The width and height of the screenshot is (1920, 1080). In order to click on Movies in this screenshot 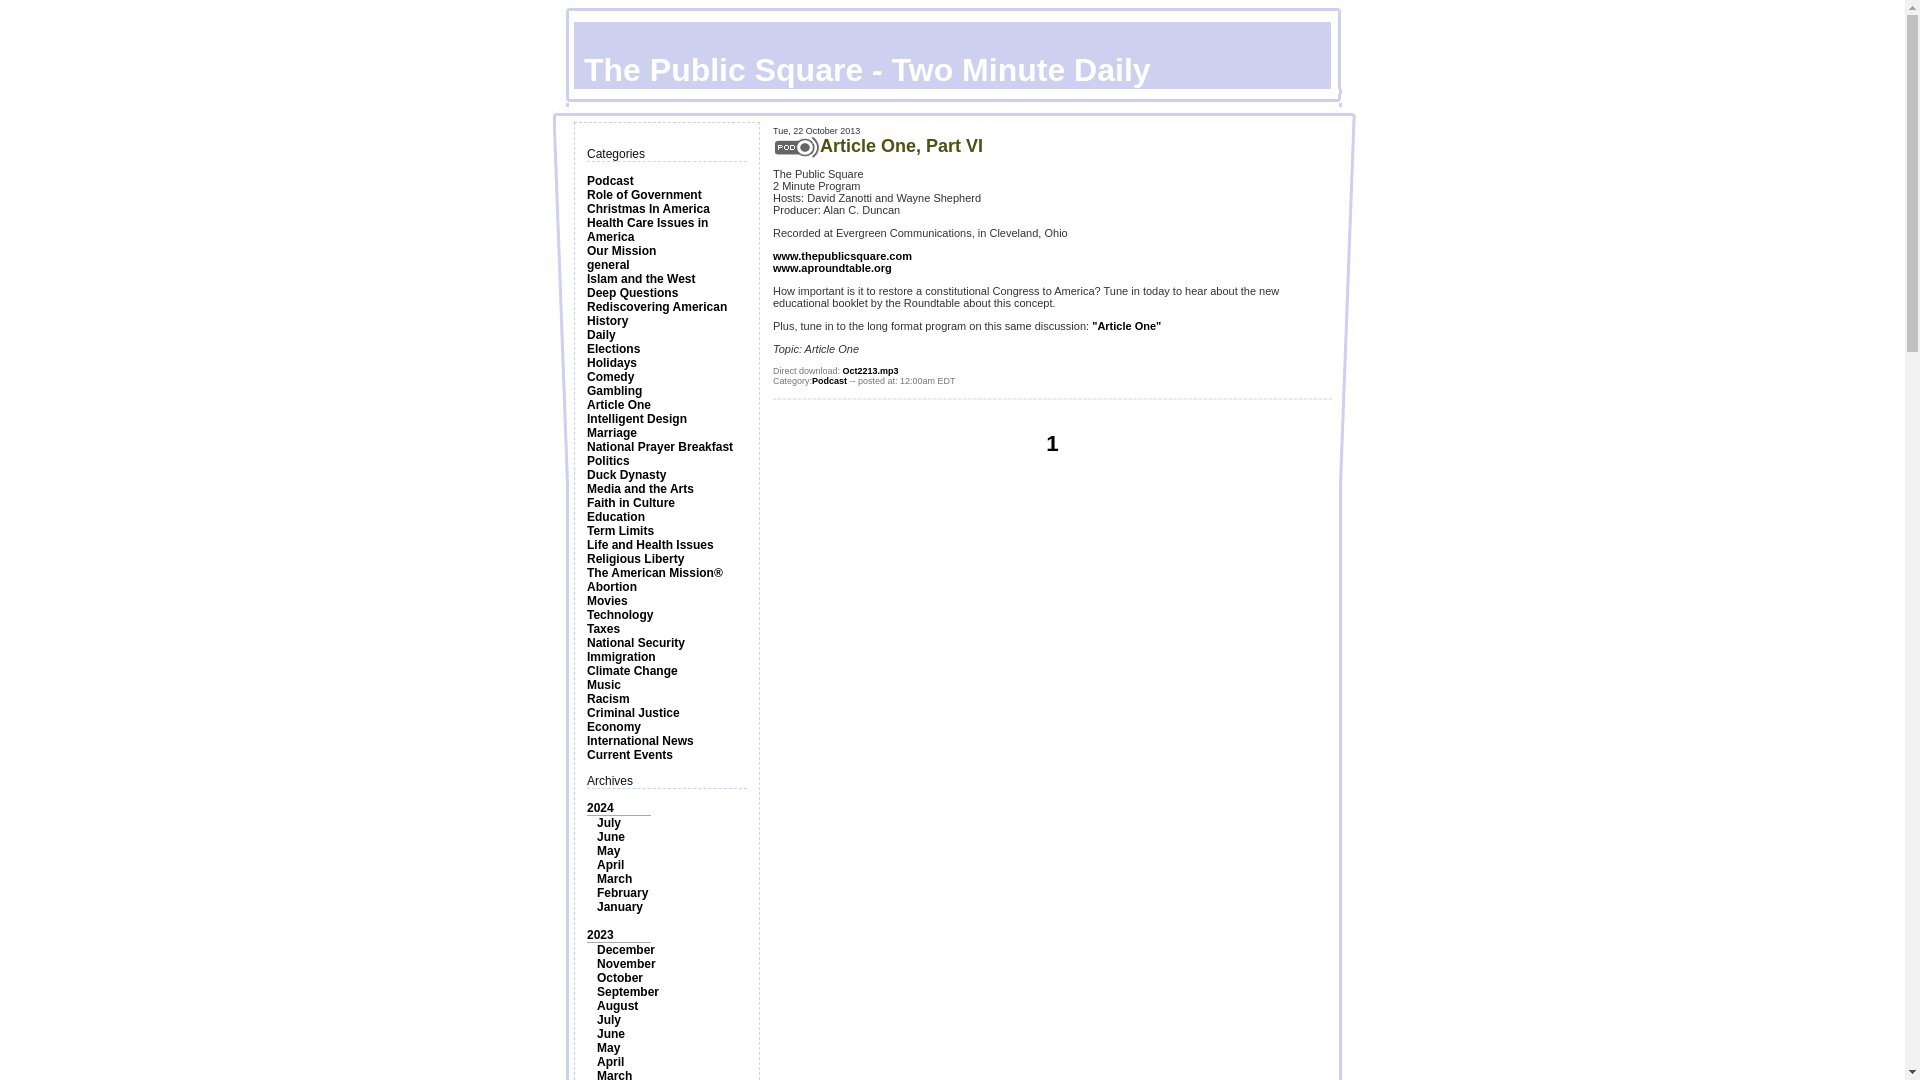, I will do `click(607, 601)`.